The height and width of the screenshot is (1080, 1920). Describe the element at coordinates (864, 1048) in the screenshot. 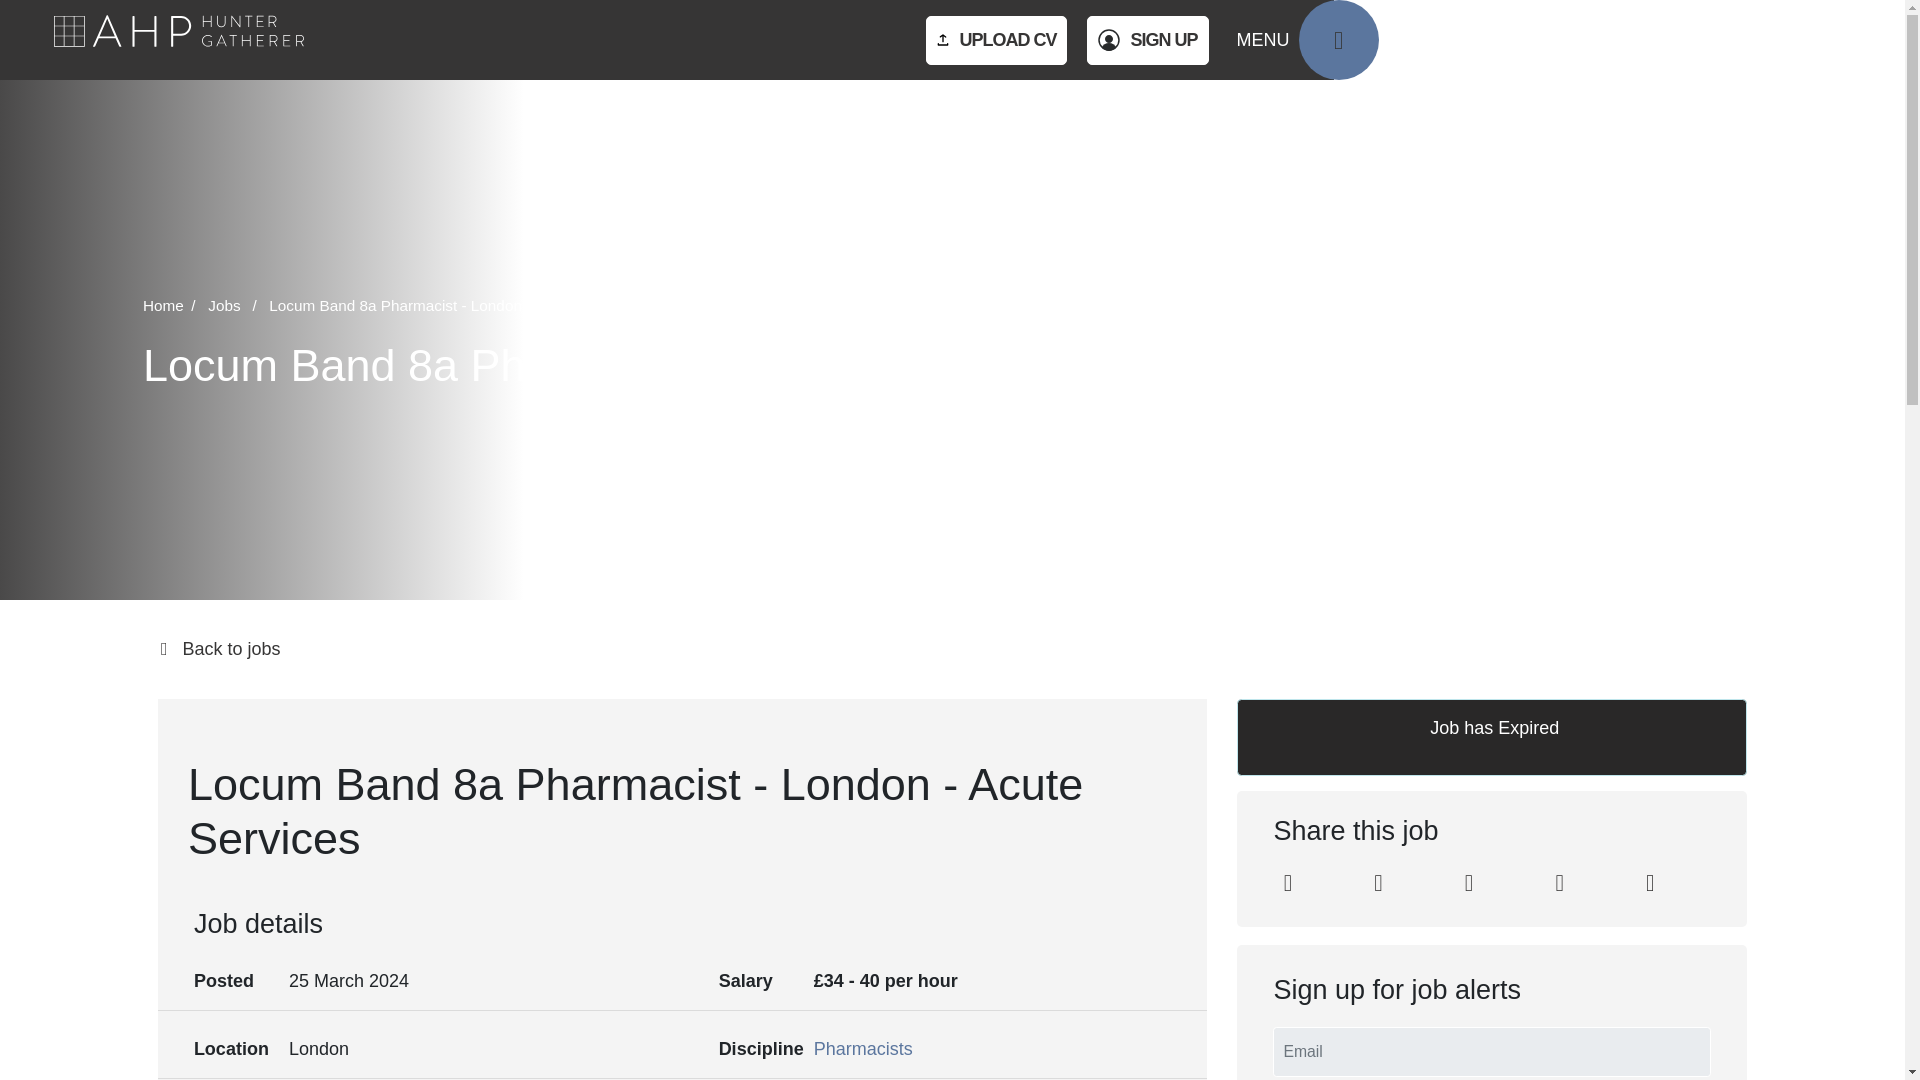

I see `Pharmacists` at that location.